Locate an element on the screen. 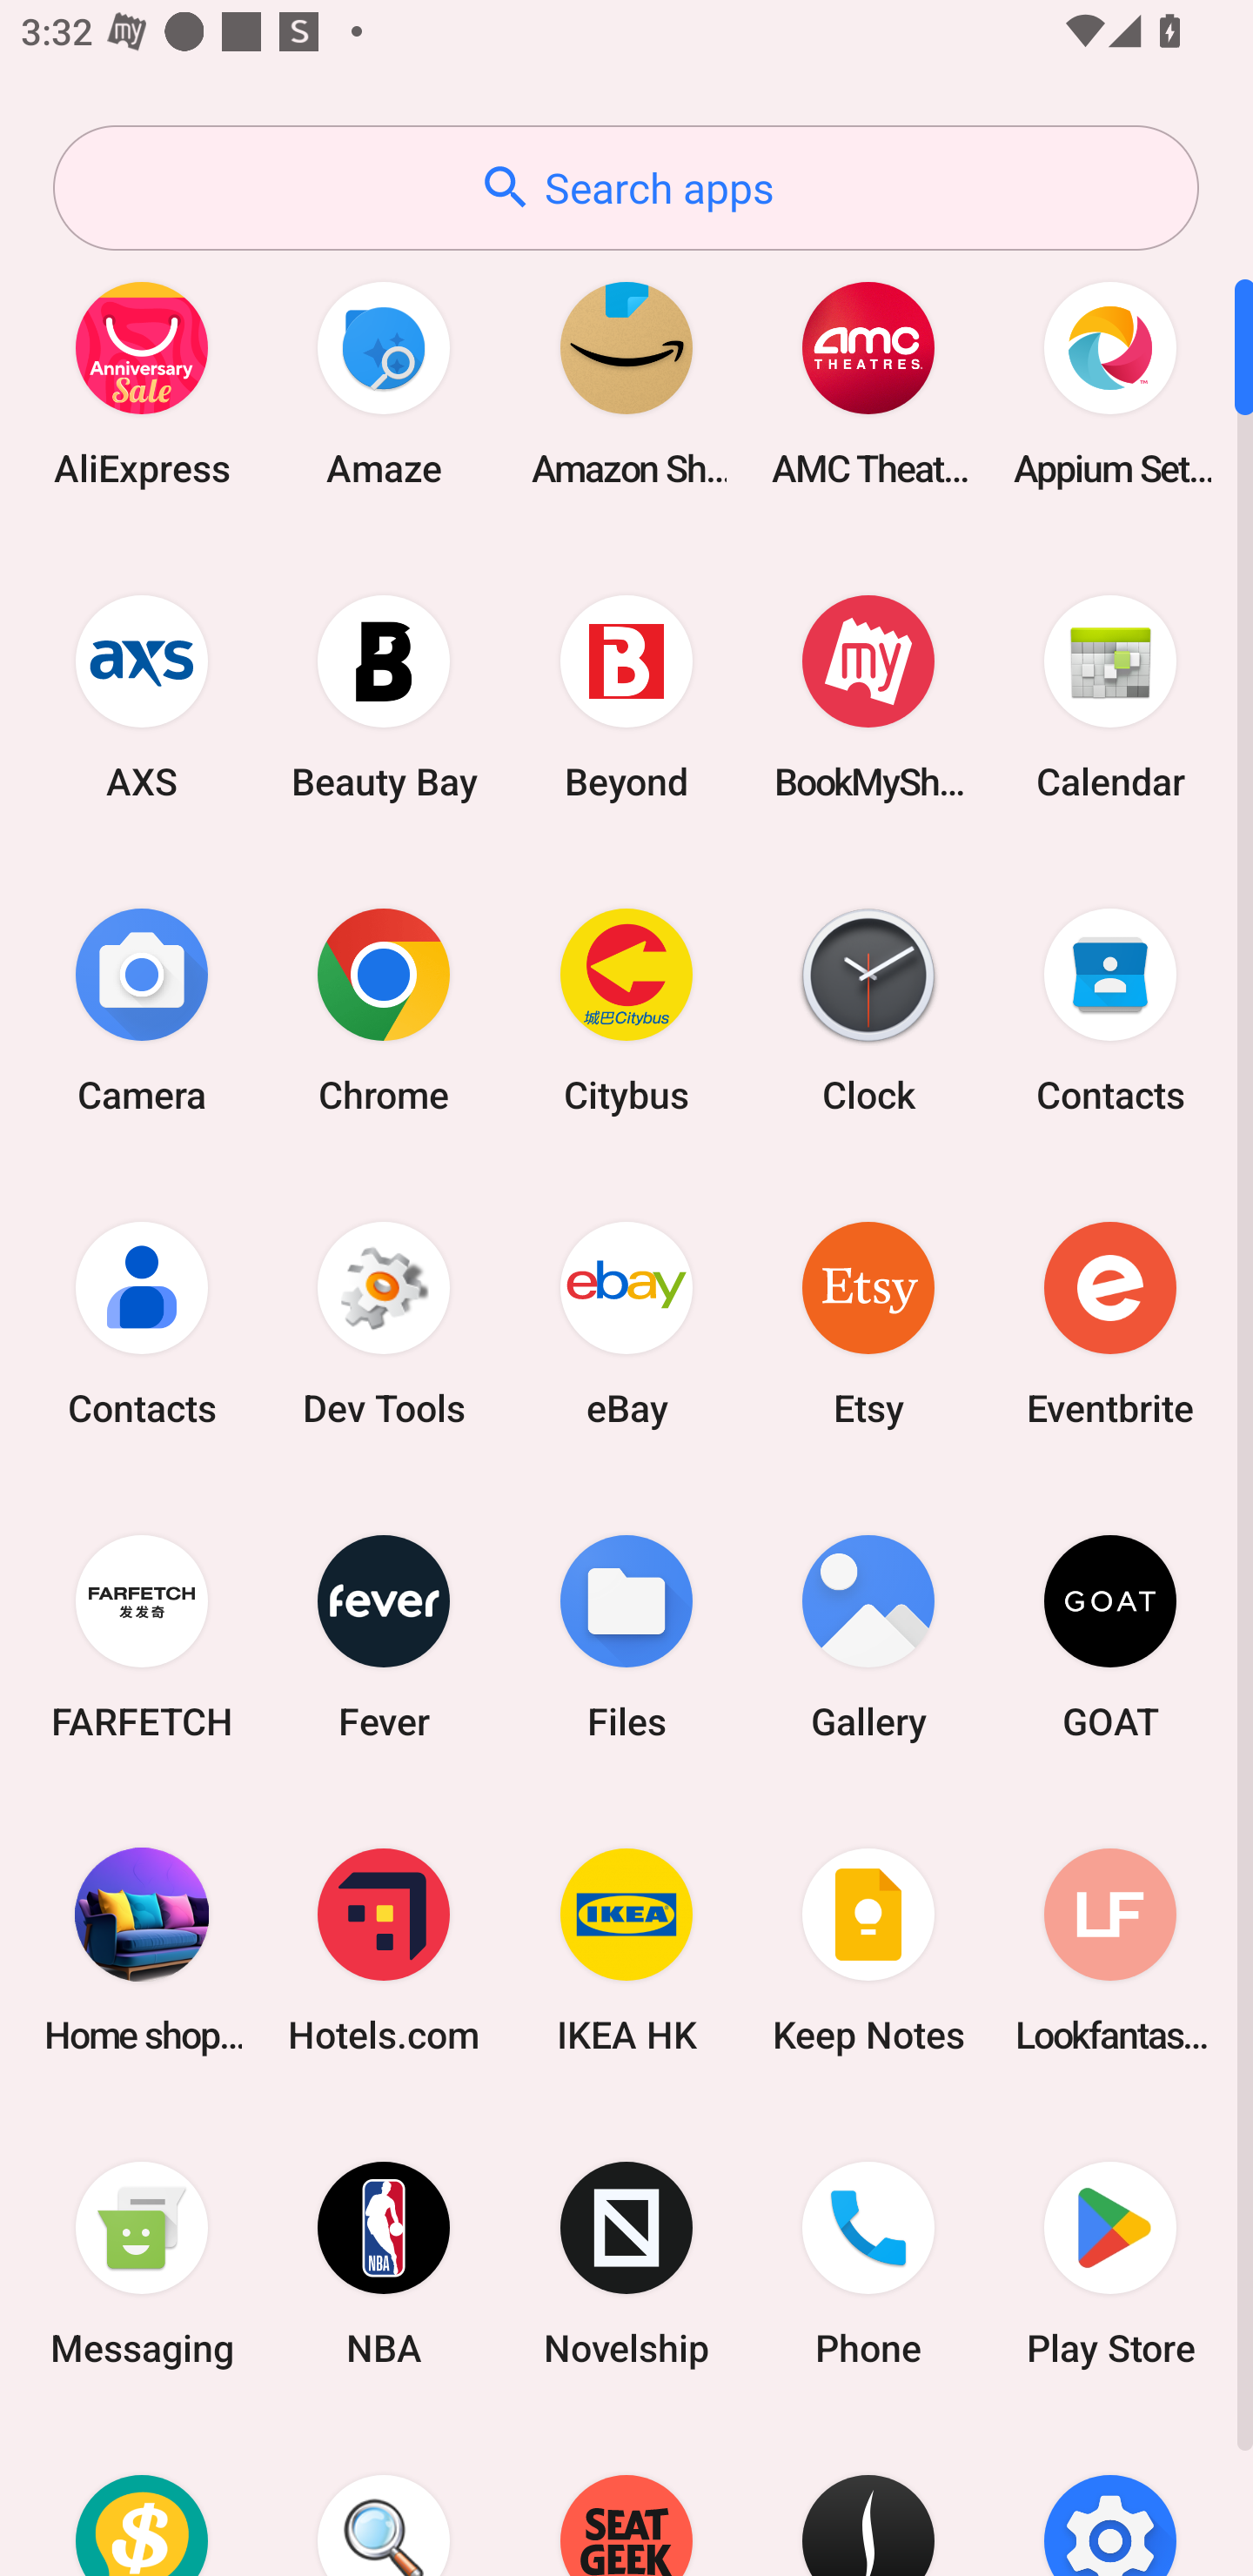 The image size is (1253, 2576). Price is located at coordinates (142, 2499).